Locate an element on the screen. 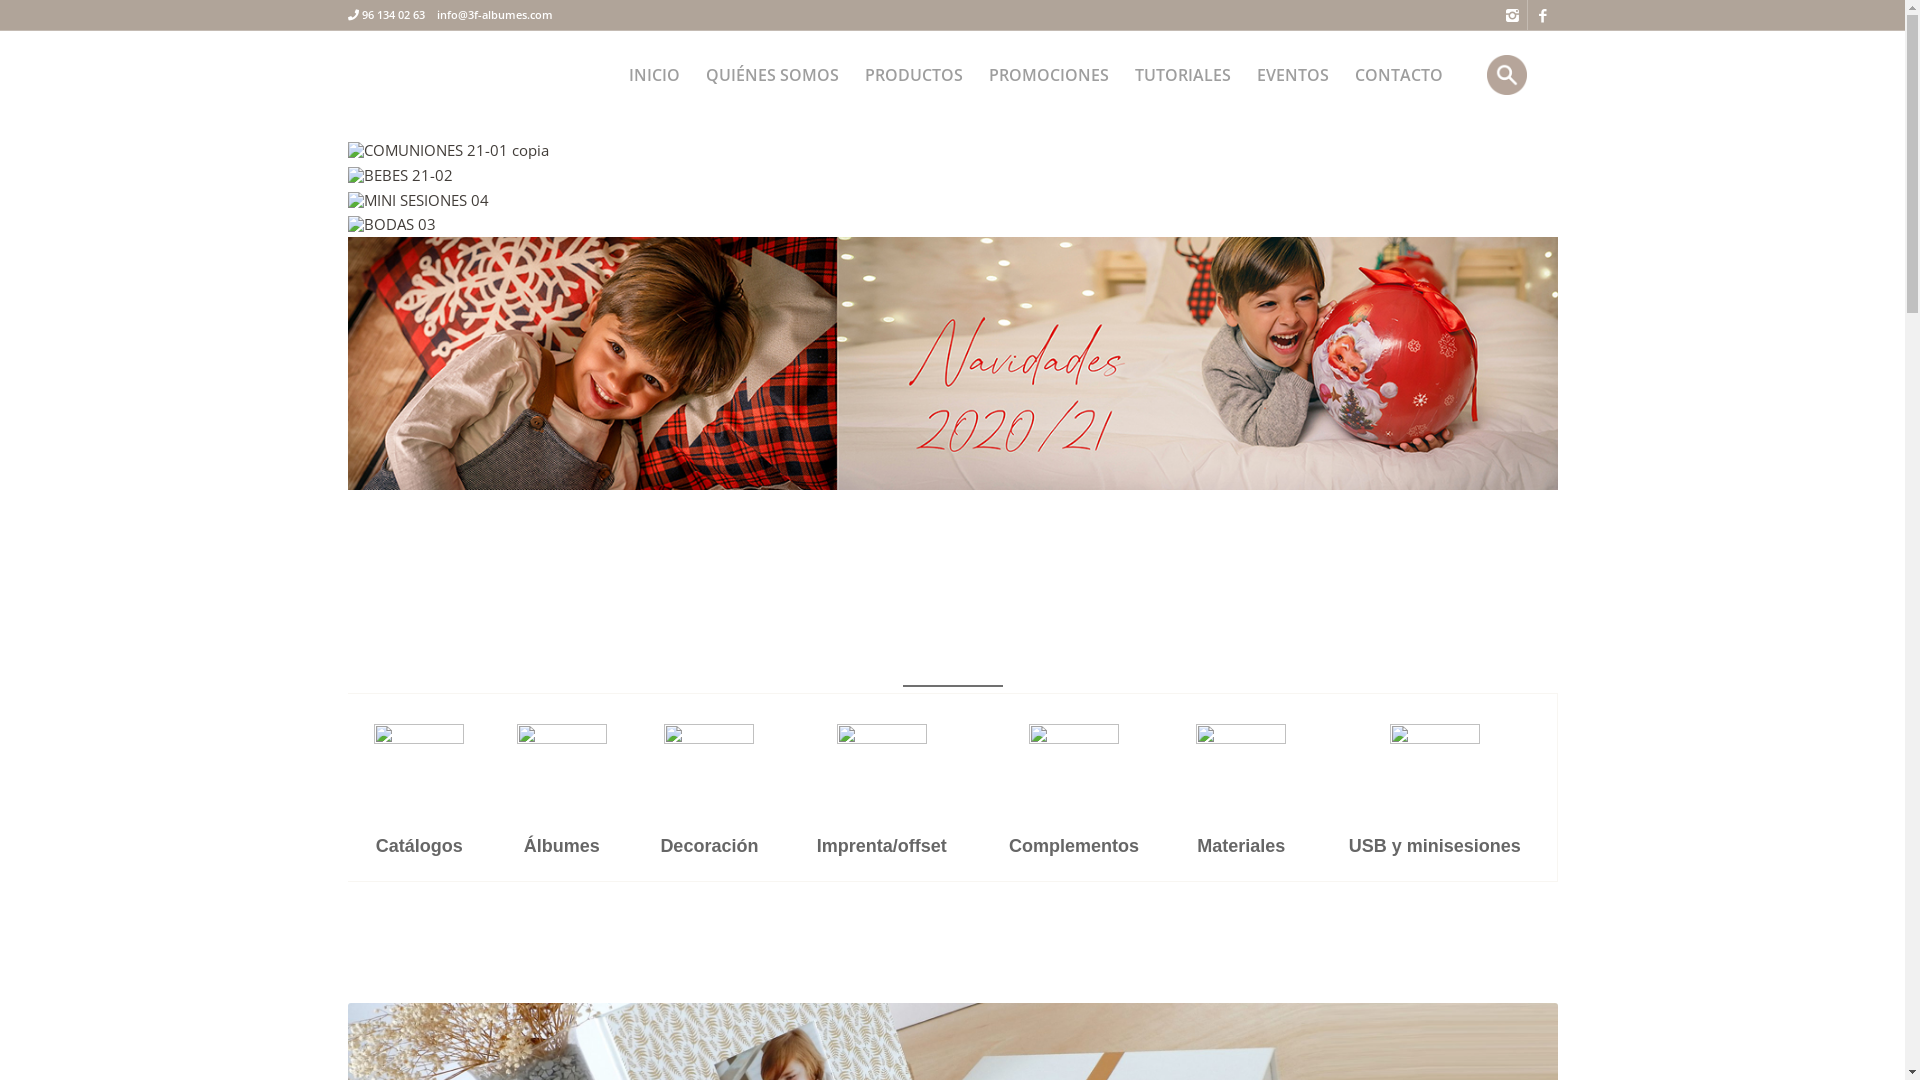  INICIO is located at coordinates (654, 75).